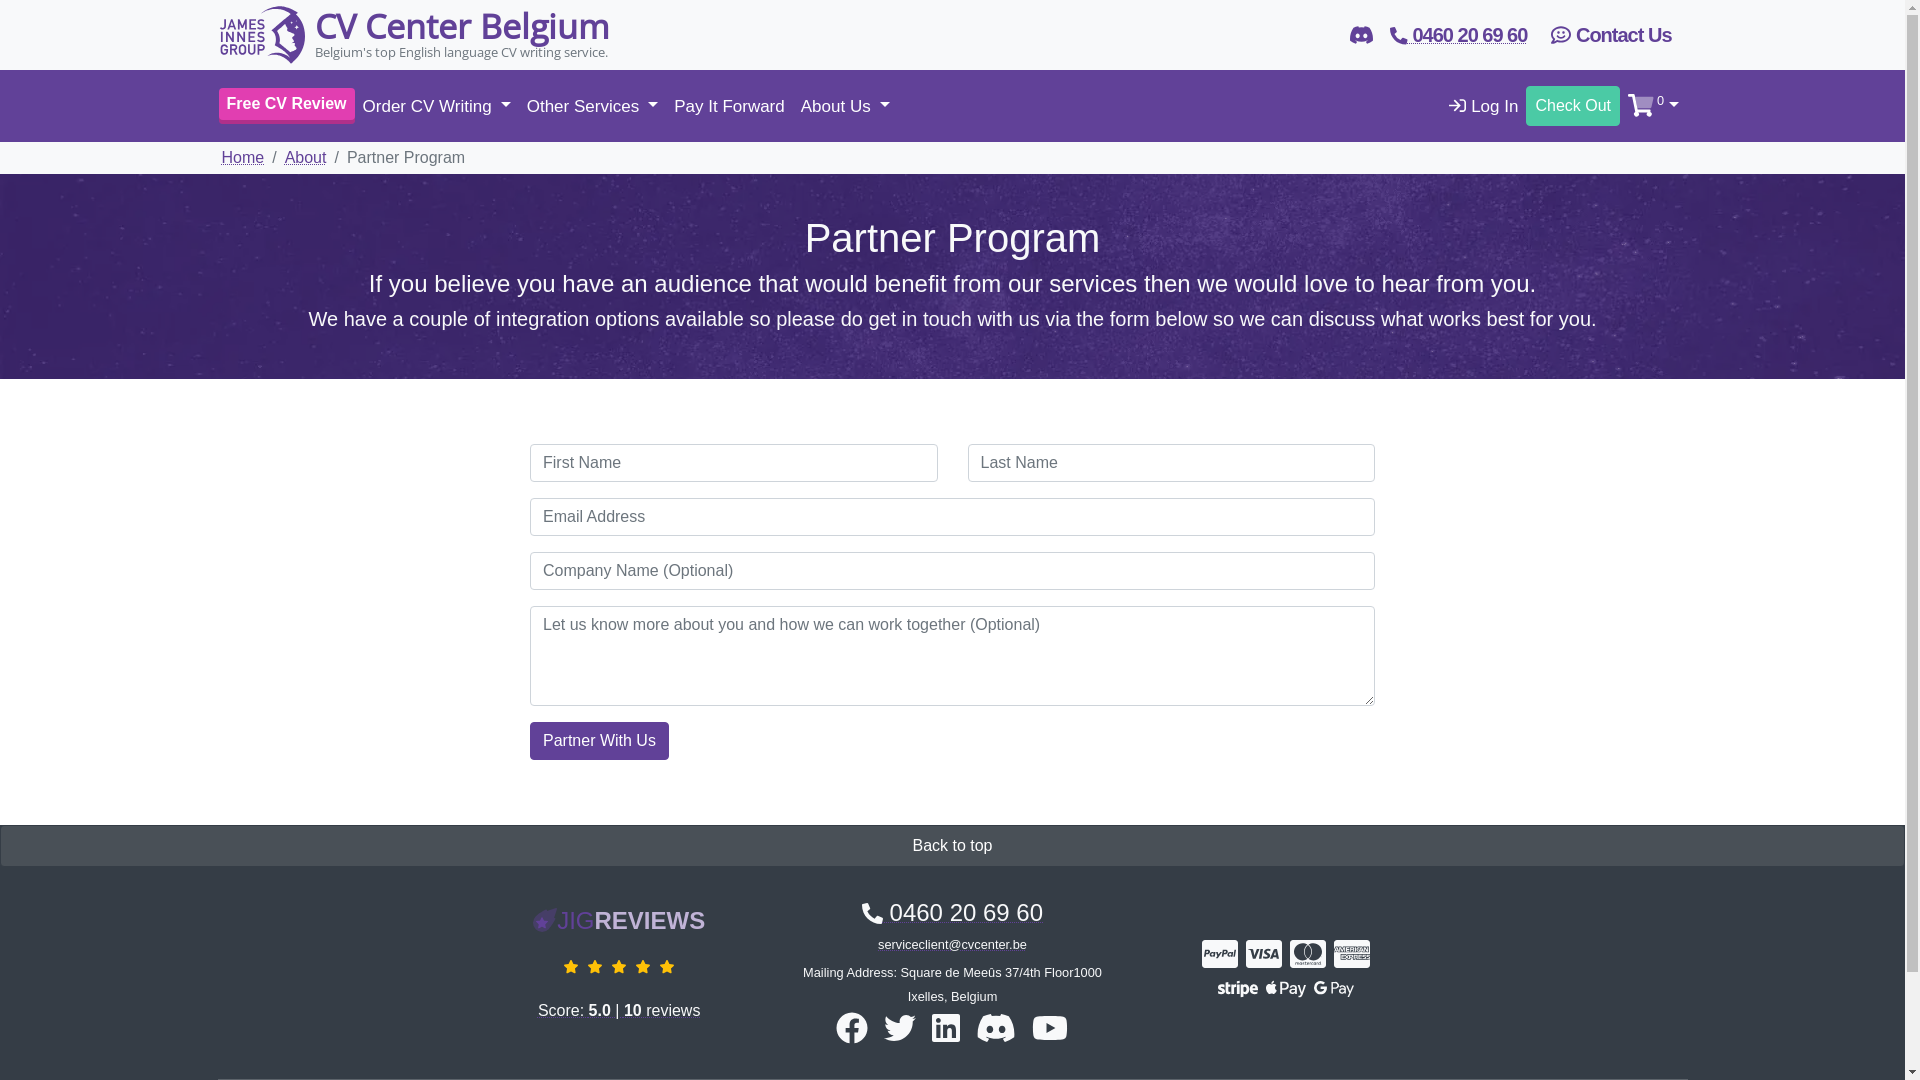  Describe the element at coordinates (1653, 107) in the screenshot. I see ` 0` at that location.